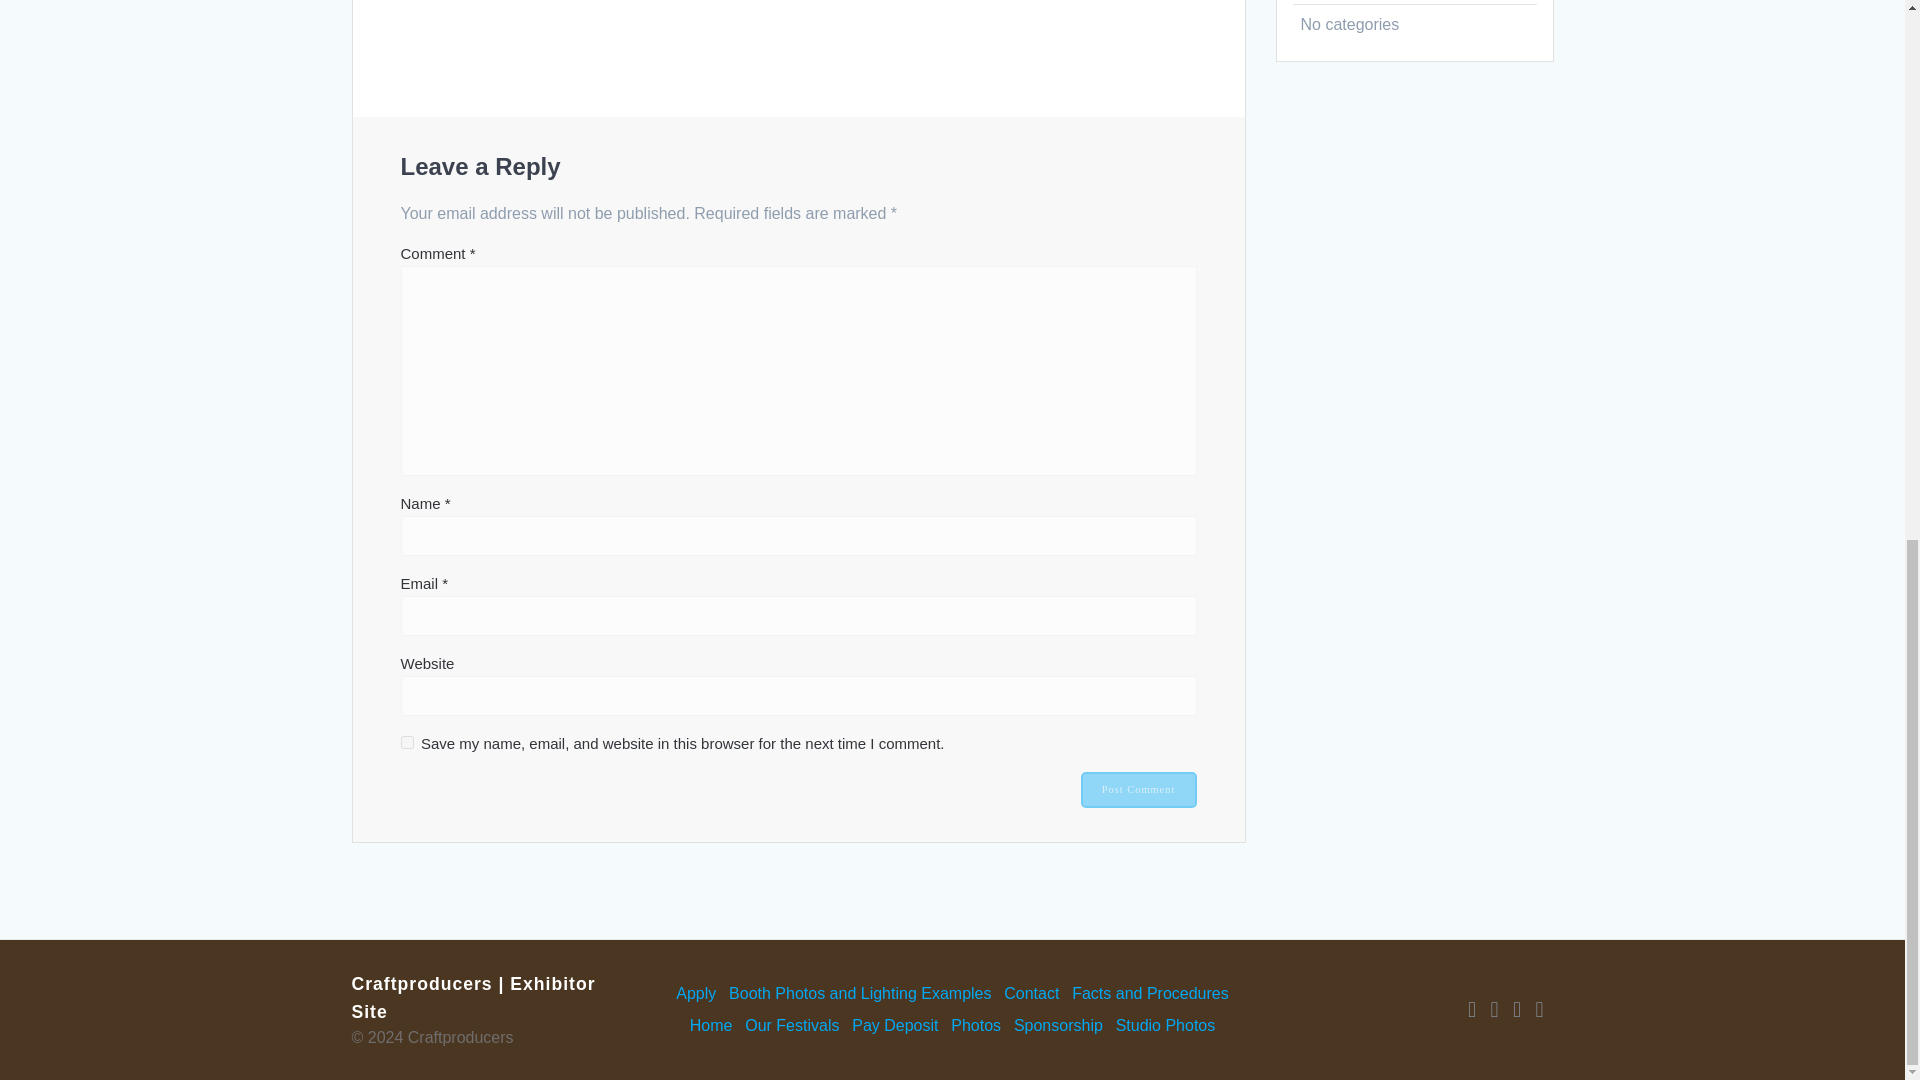 This screenshot has width=1920, height=1080. I want to click on Studio Photos, so click(1165, 1026).